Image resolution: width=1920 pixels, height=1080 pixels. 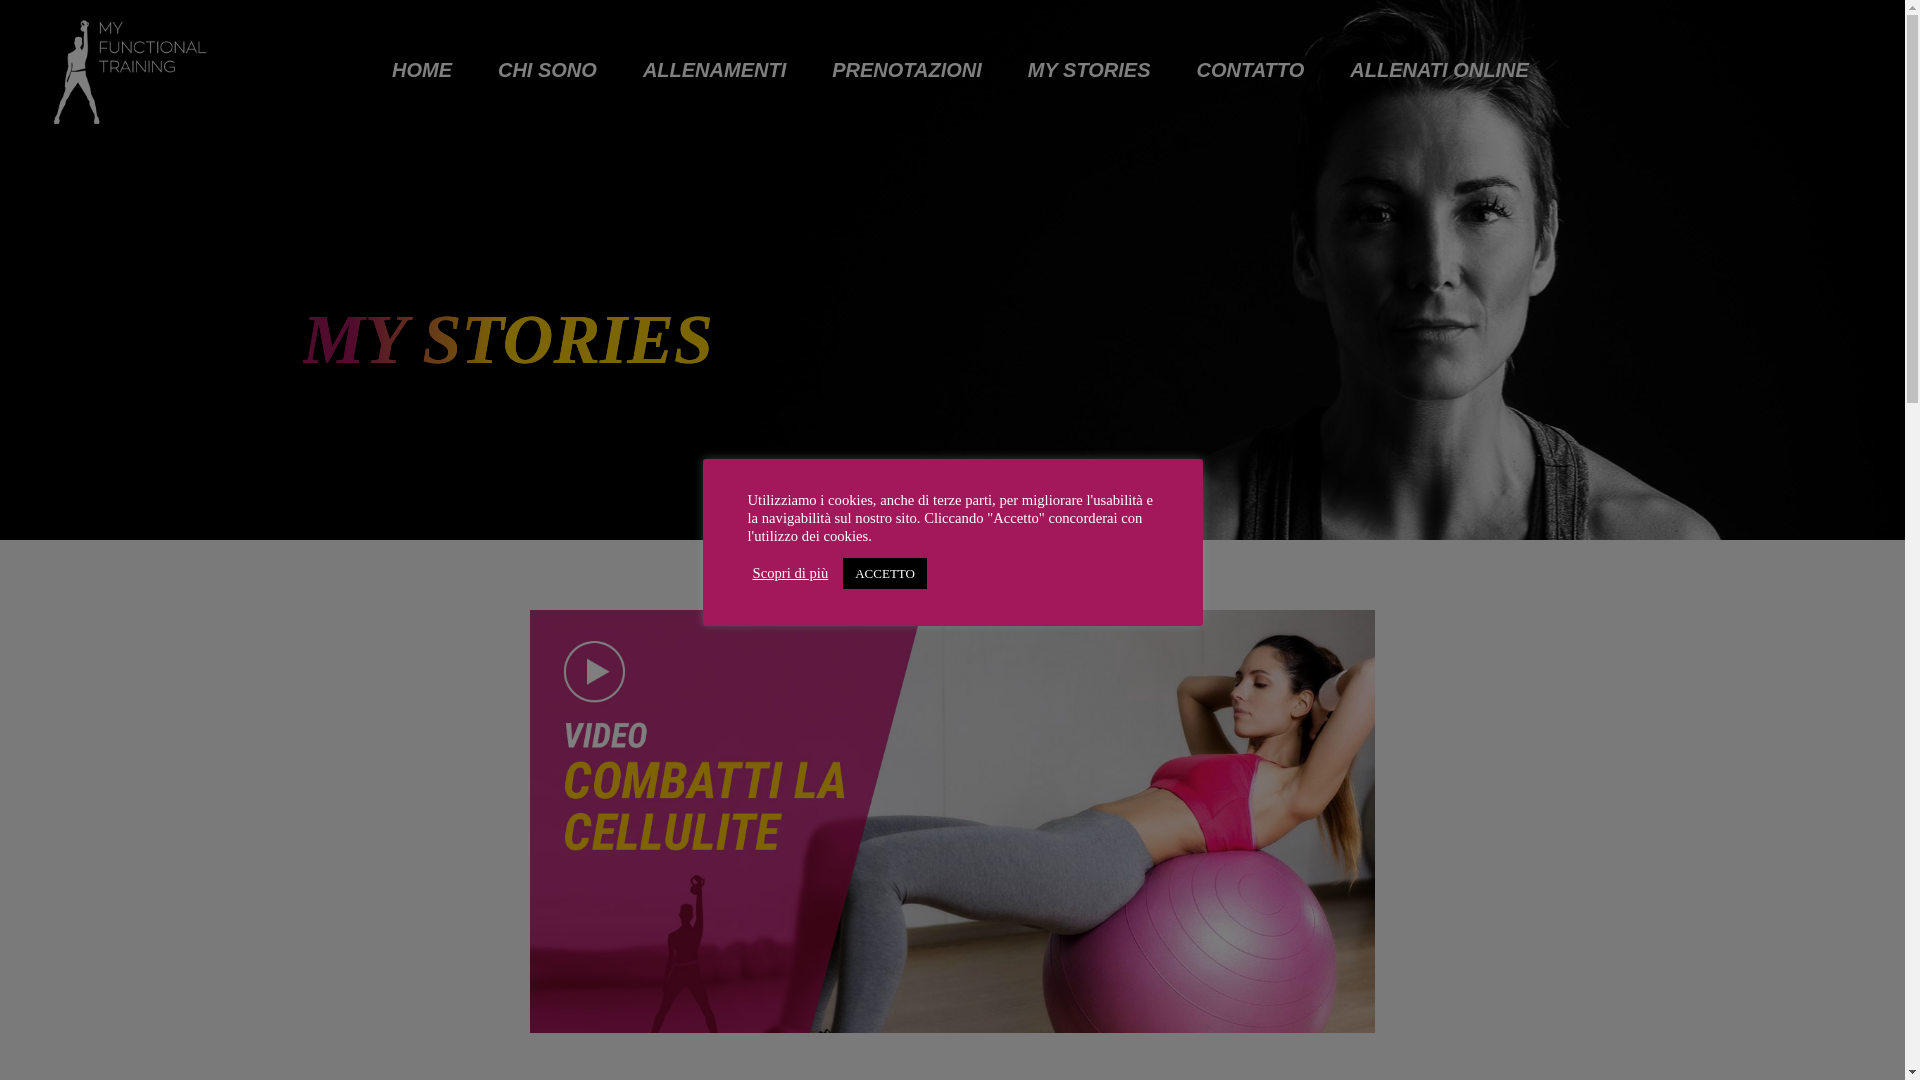 I want to click on ALLENATI ONLINE, so click(x=1438, y=70).